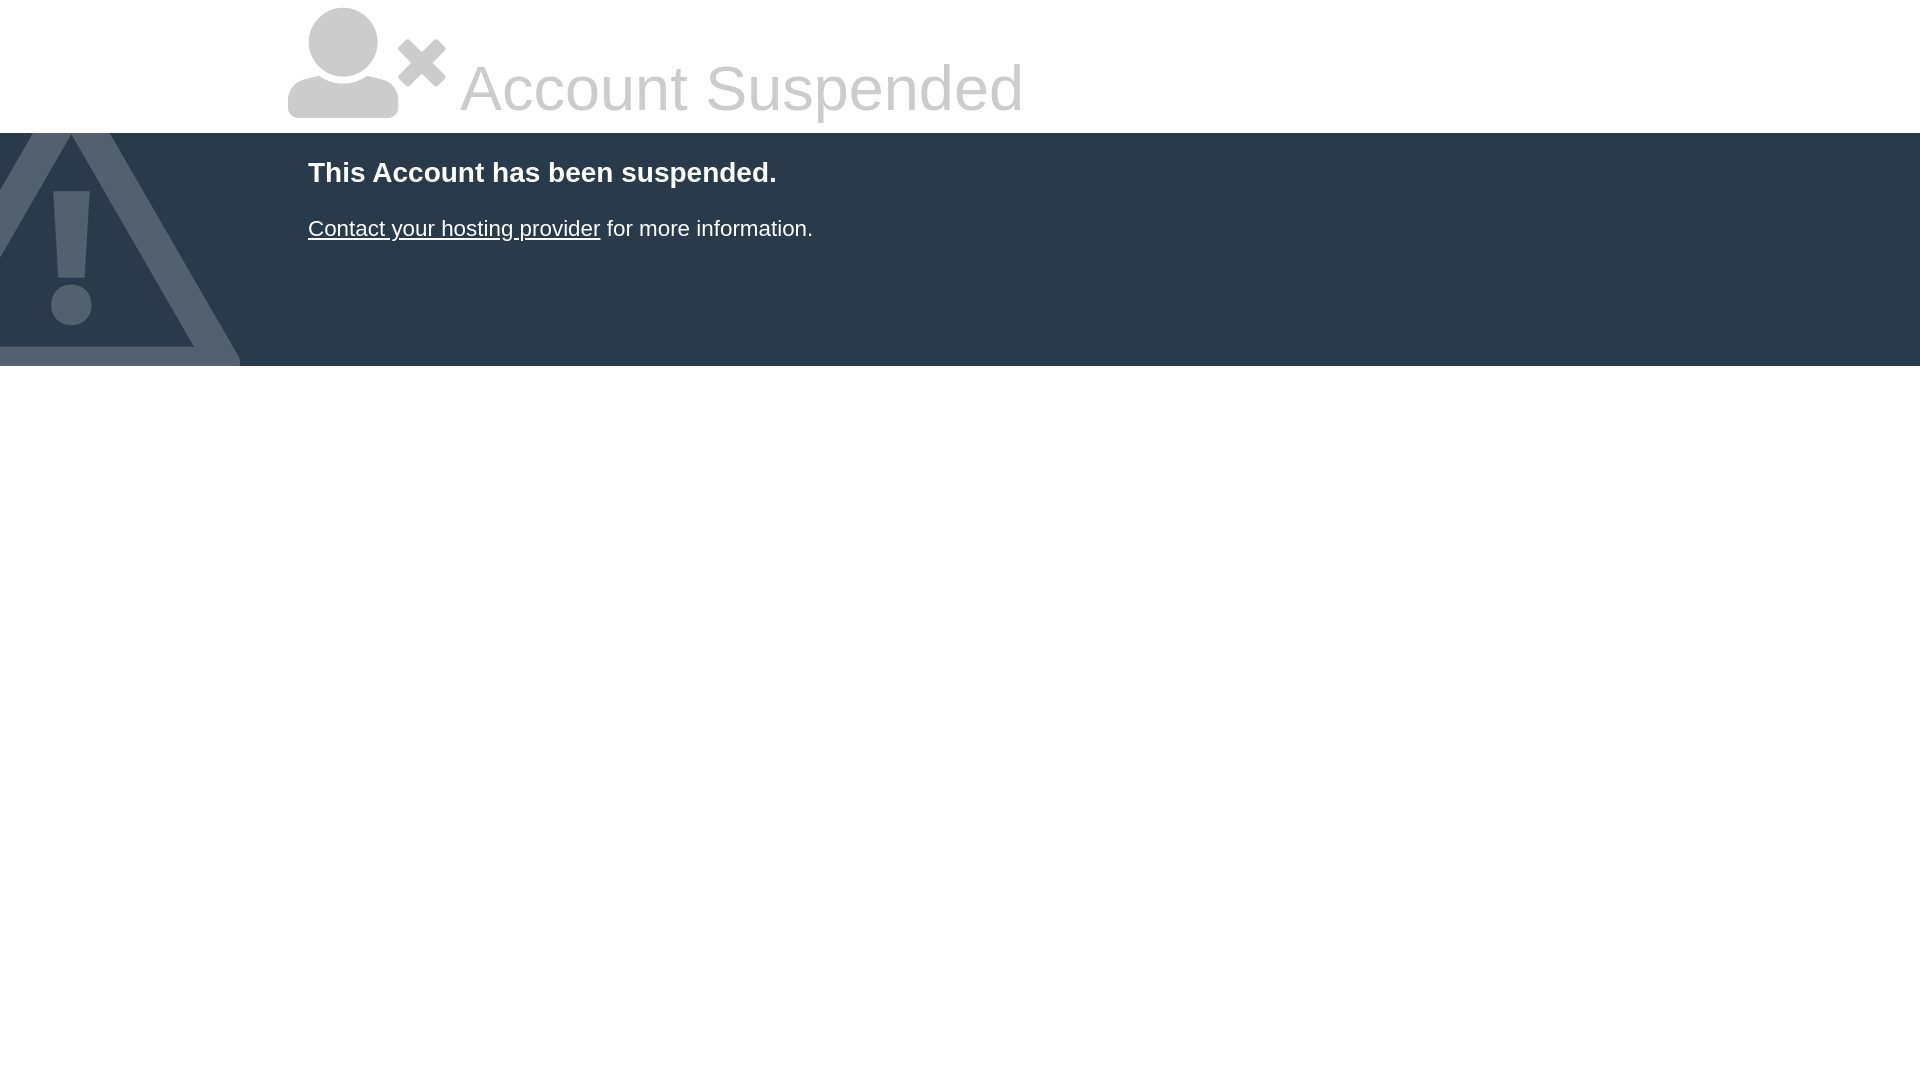 The image size is (1920, 1080). What do you see at coordinates (454, 228) in the screenshot?
I see `Contact your hosting provider` at bounding box center [454, 228].